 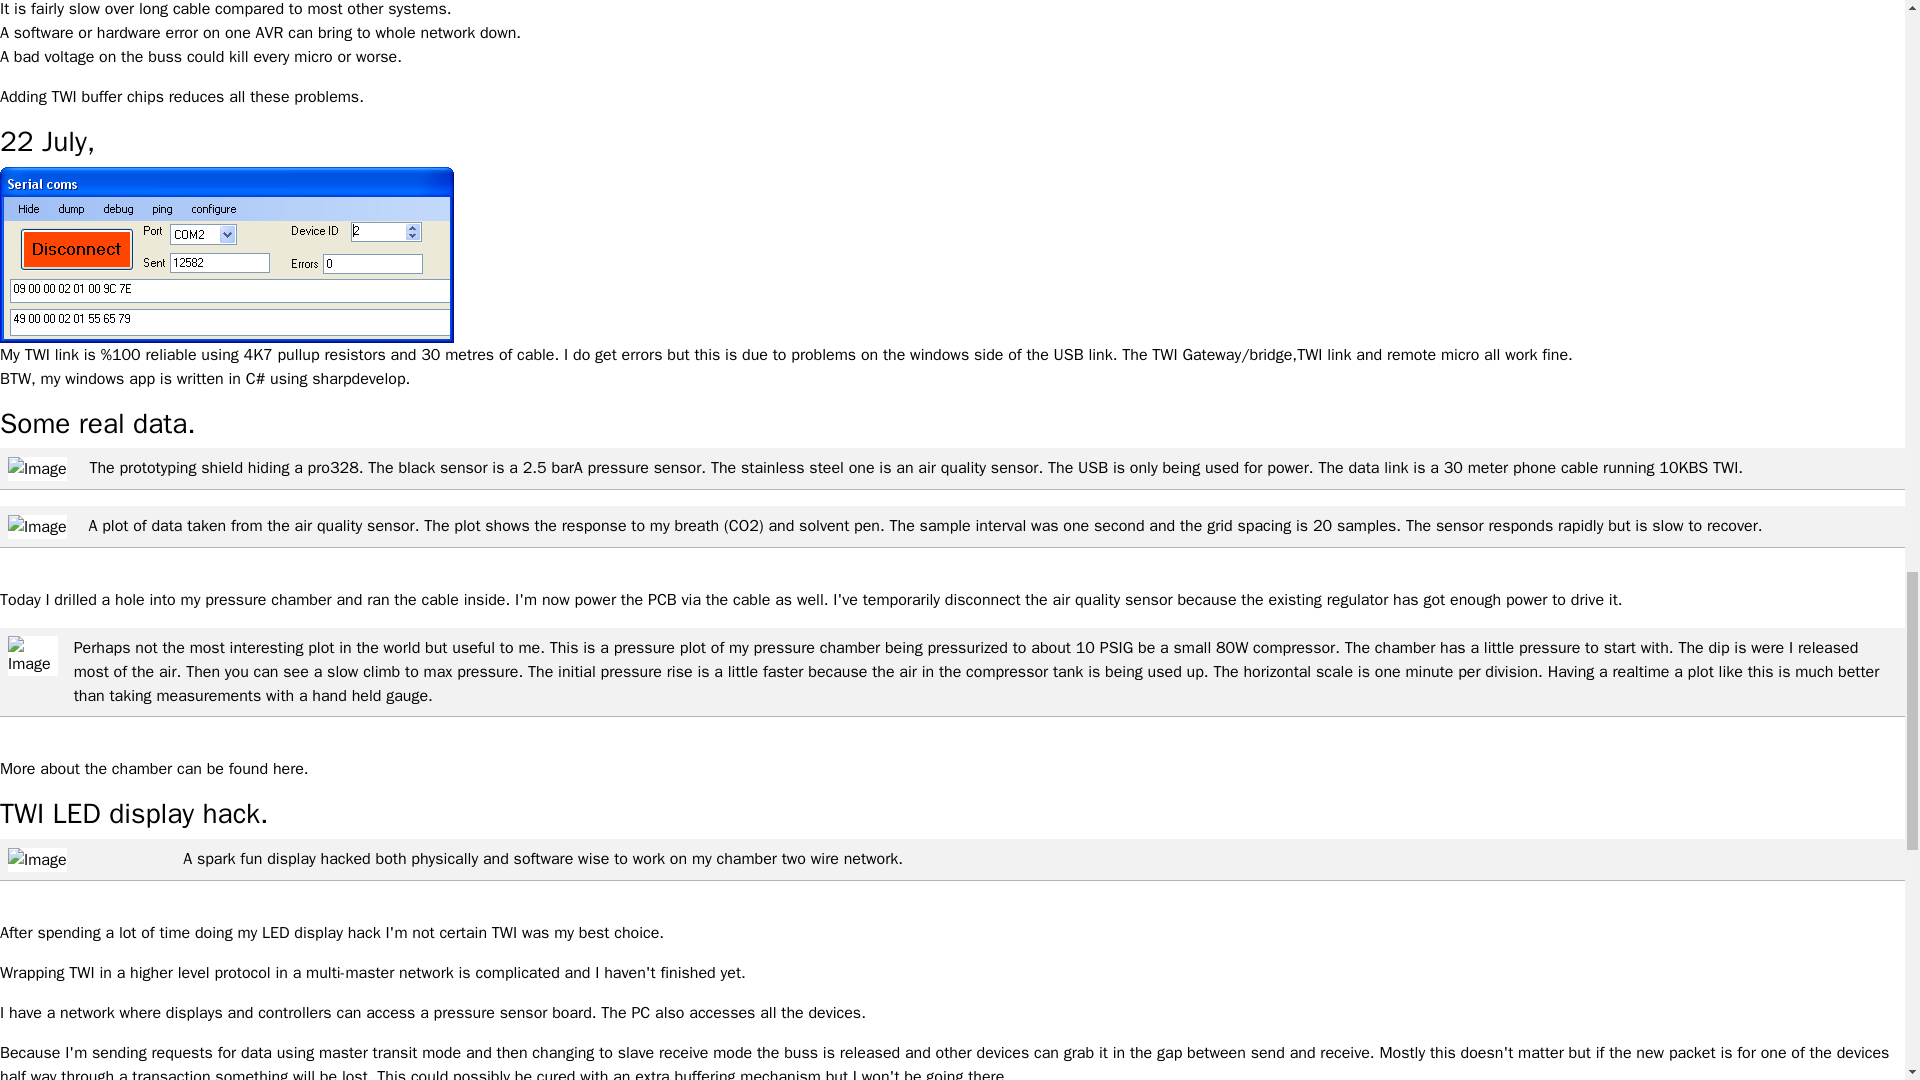 What do you see at coordinates (288, 768) in the screenshot?
I see `here` at bounding box center [288, 768].